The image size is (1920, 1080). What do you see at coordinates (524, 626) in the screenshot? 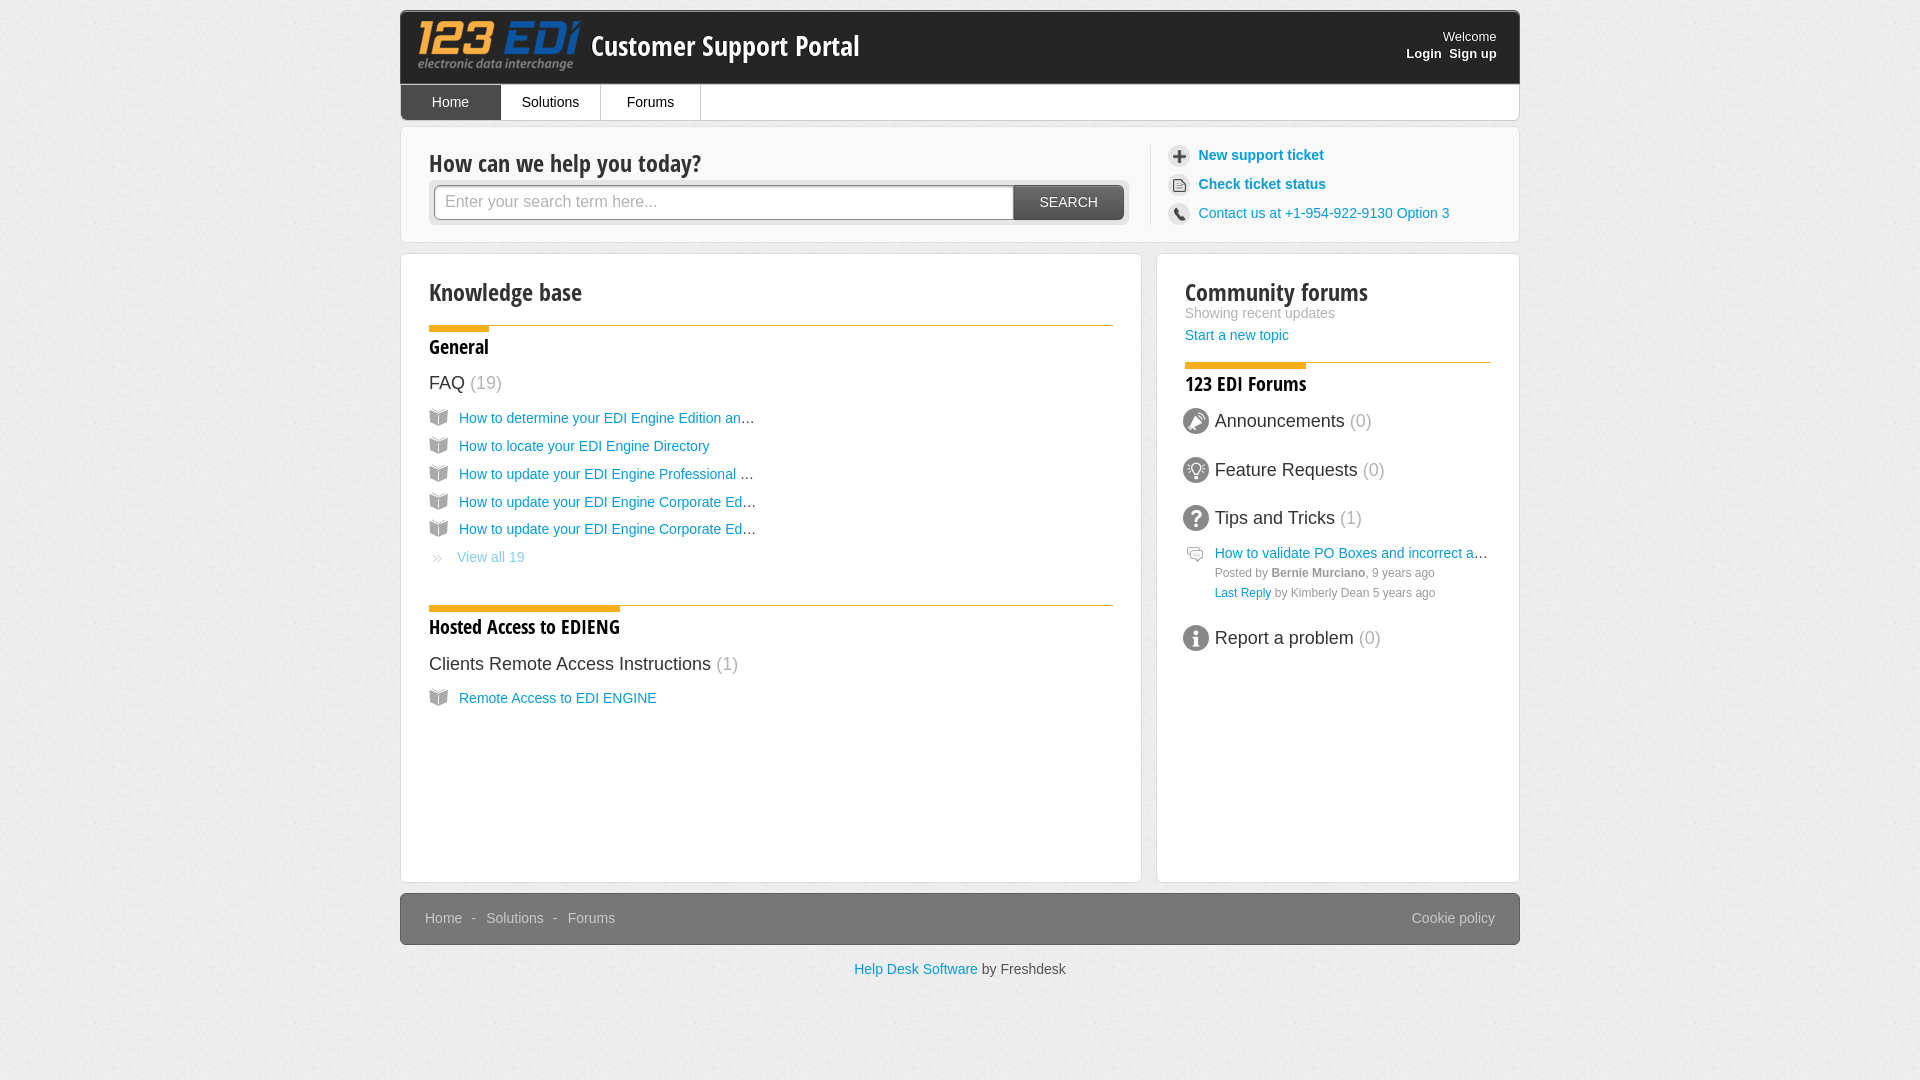
I see `Hosted Access to EDIENG` at bounding box center [524, 626].